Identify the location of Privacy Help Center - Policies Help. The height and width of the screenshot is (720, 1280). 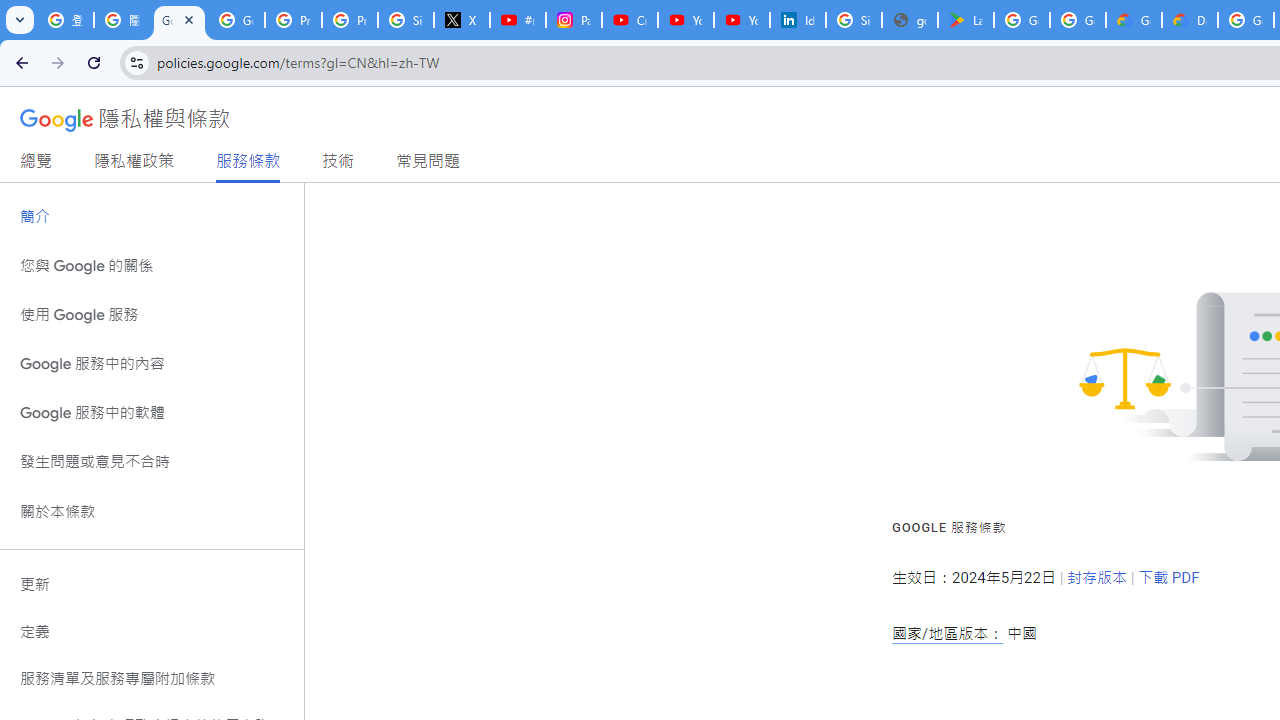
(350, 20).